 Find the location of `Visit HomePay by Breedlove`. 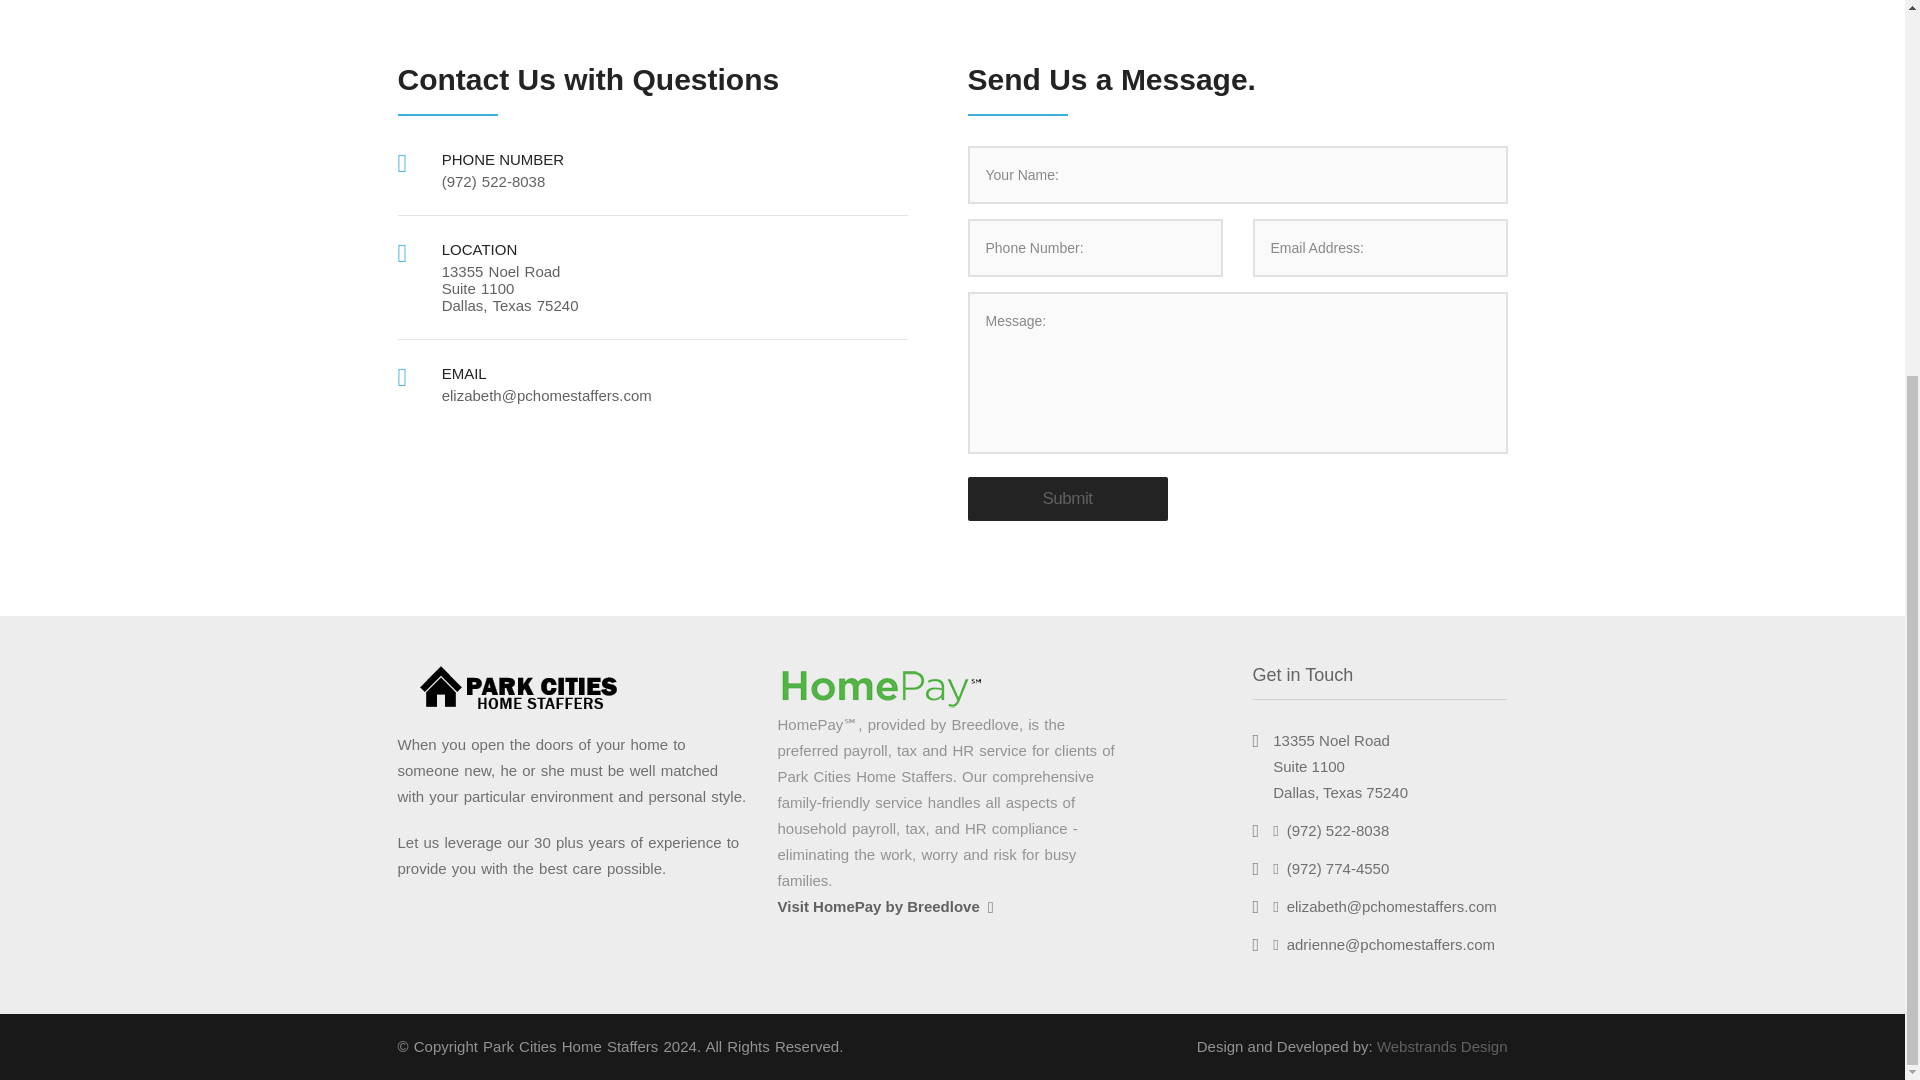

Visit HomePay by Breedlove is located at coordinates (884, 906).